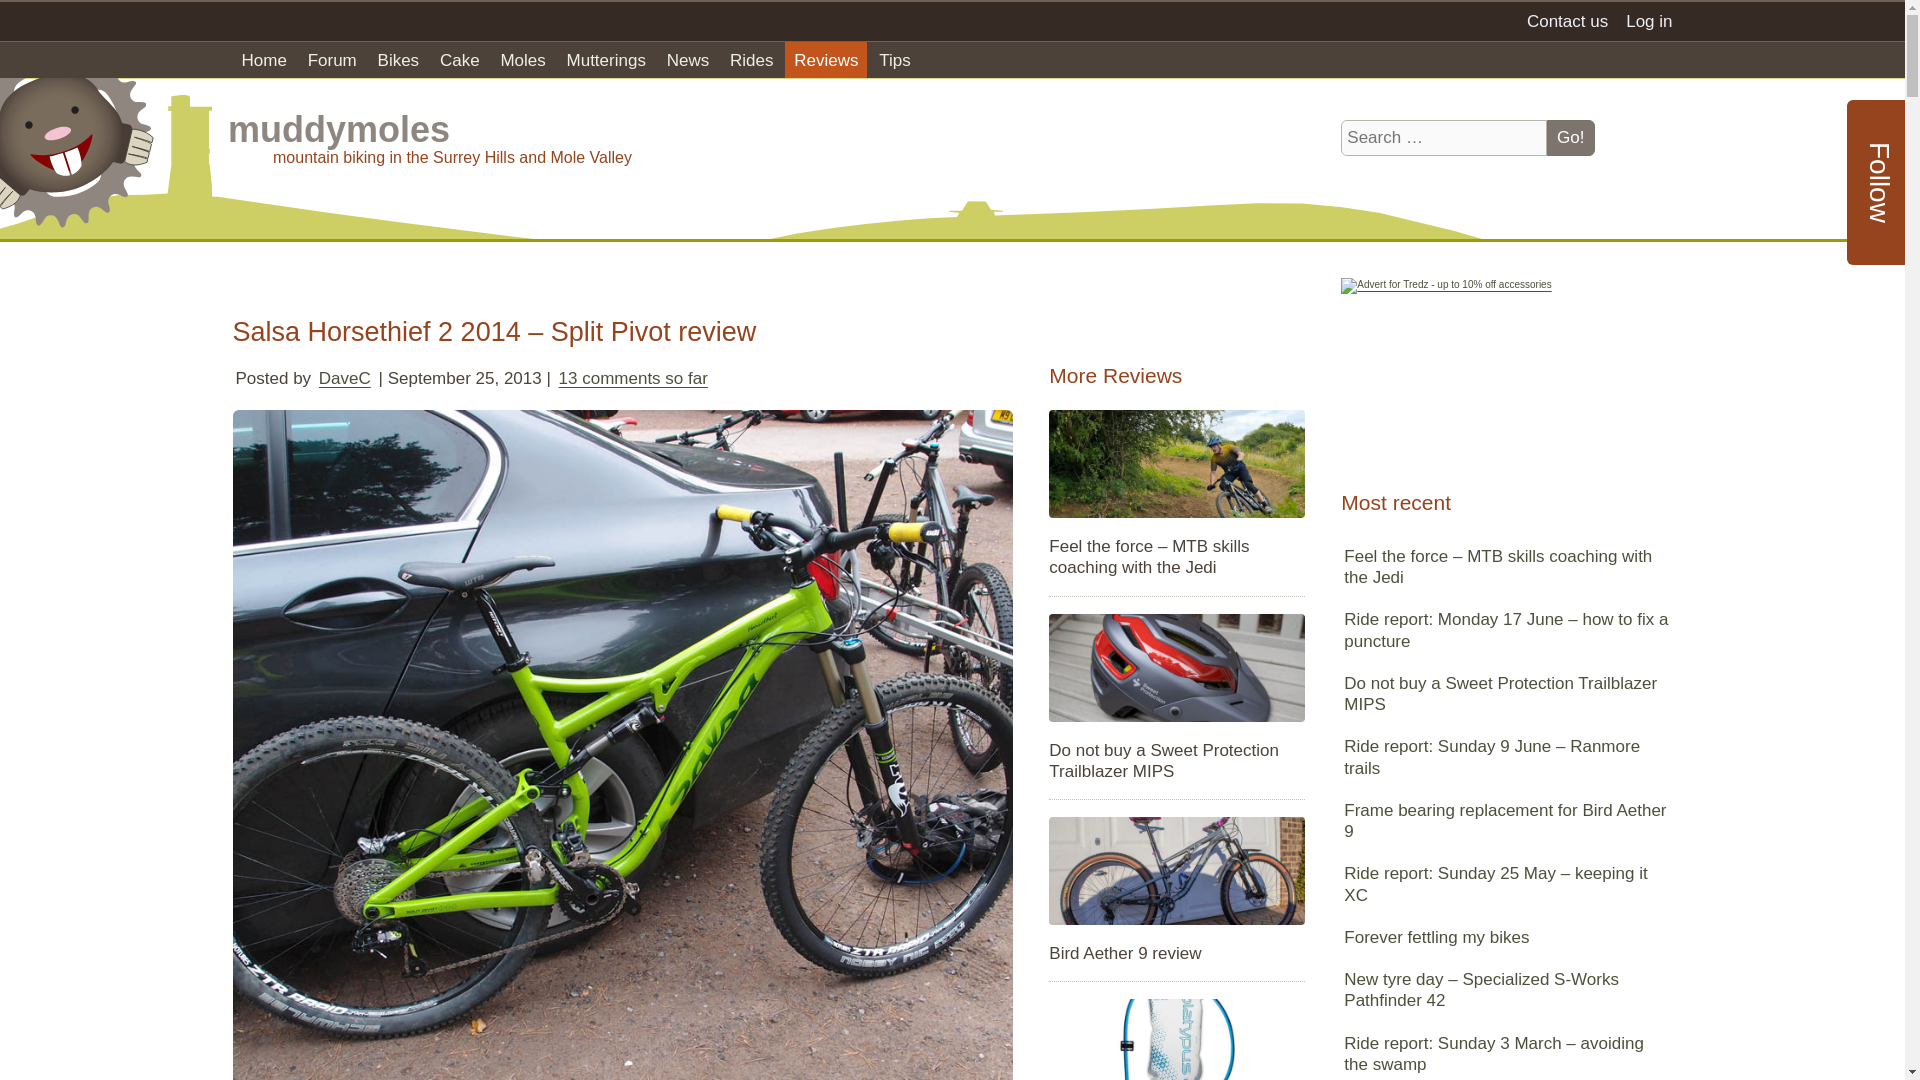 The width and height of the screenshot is (1920, 1080). Describe the element at coordinates (1649, 21) in the screenshot. I see `Log in` at that location.